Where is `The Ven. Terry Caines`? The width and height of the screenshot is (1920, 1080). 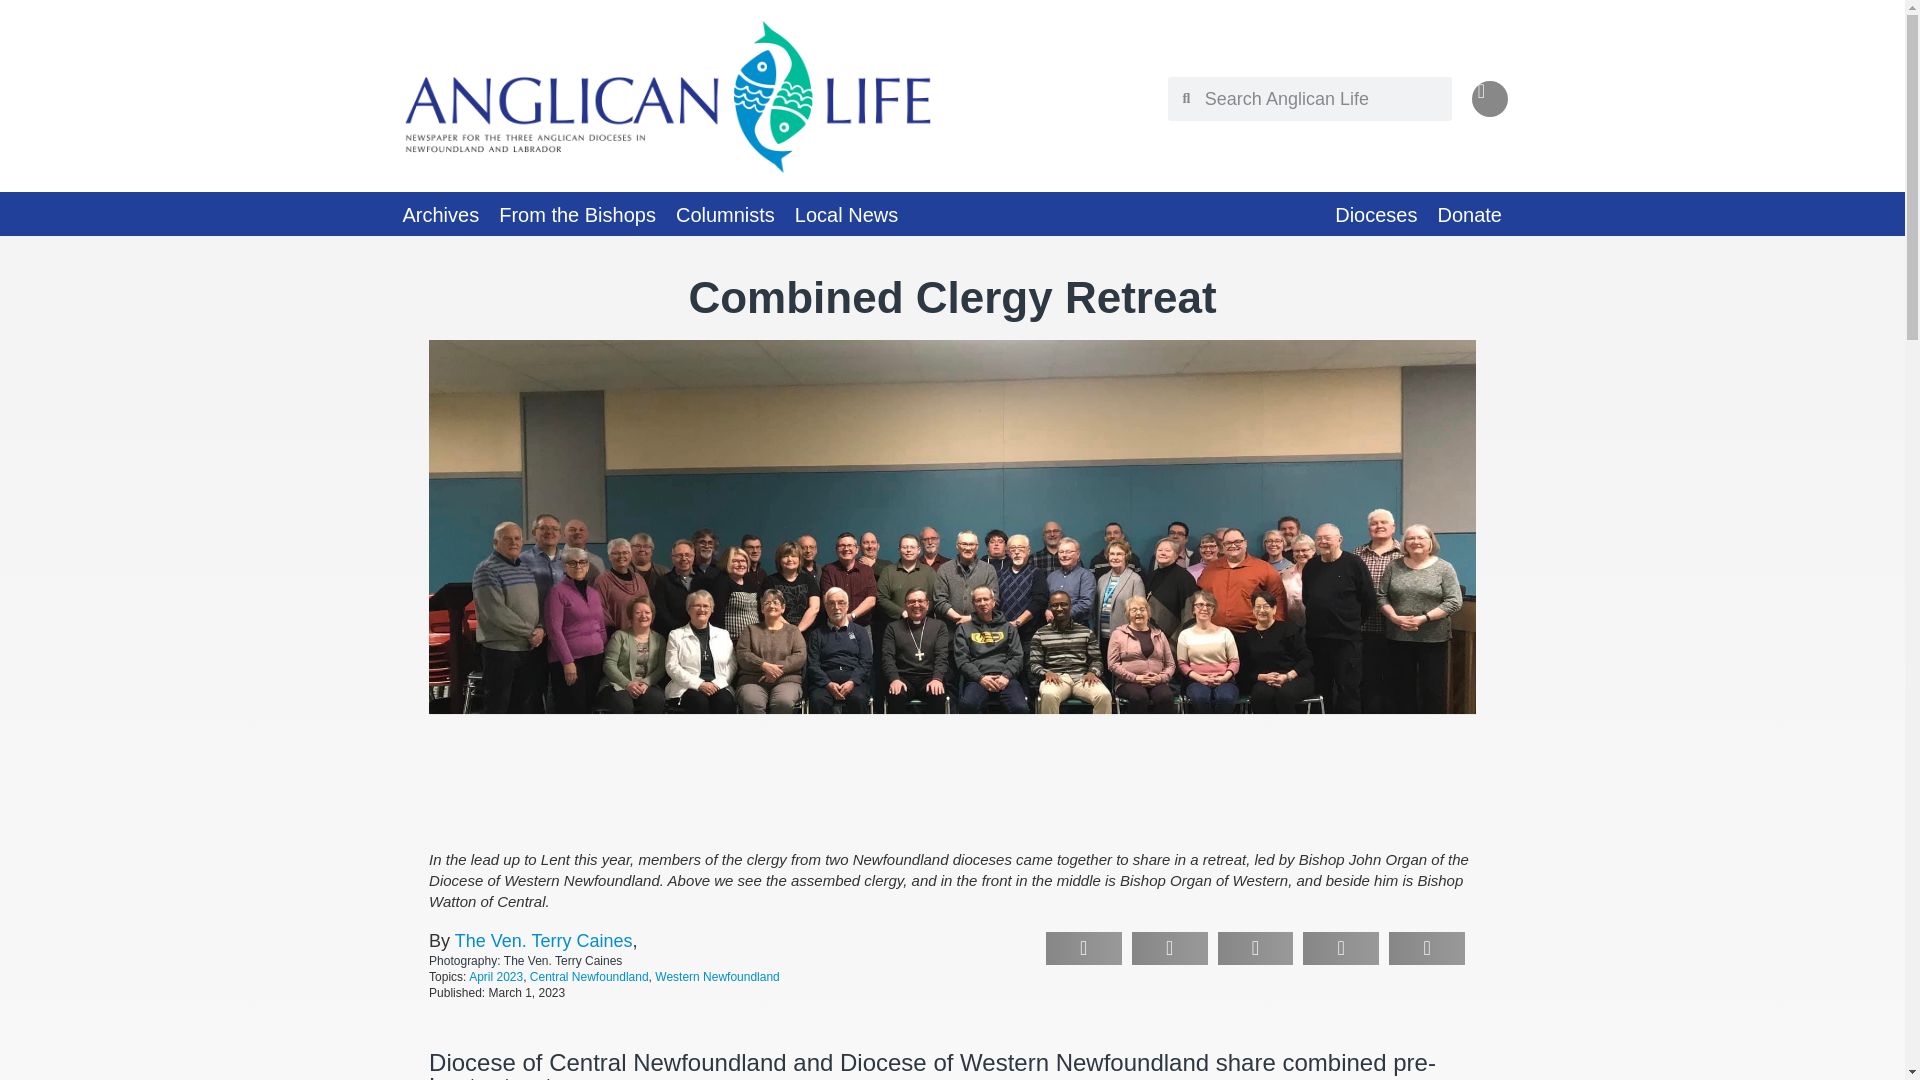
The Ven. Terry Caines is located at coordinates (544, 940).